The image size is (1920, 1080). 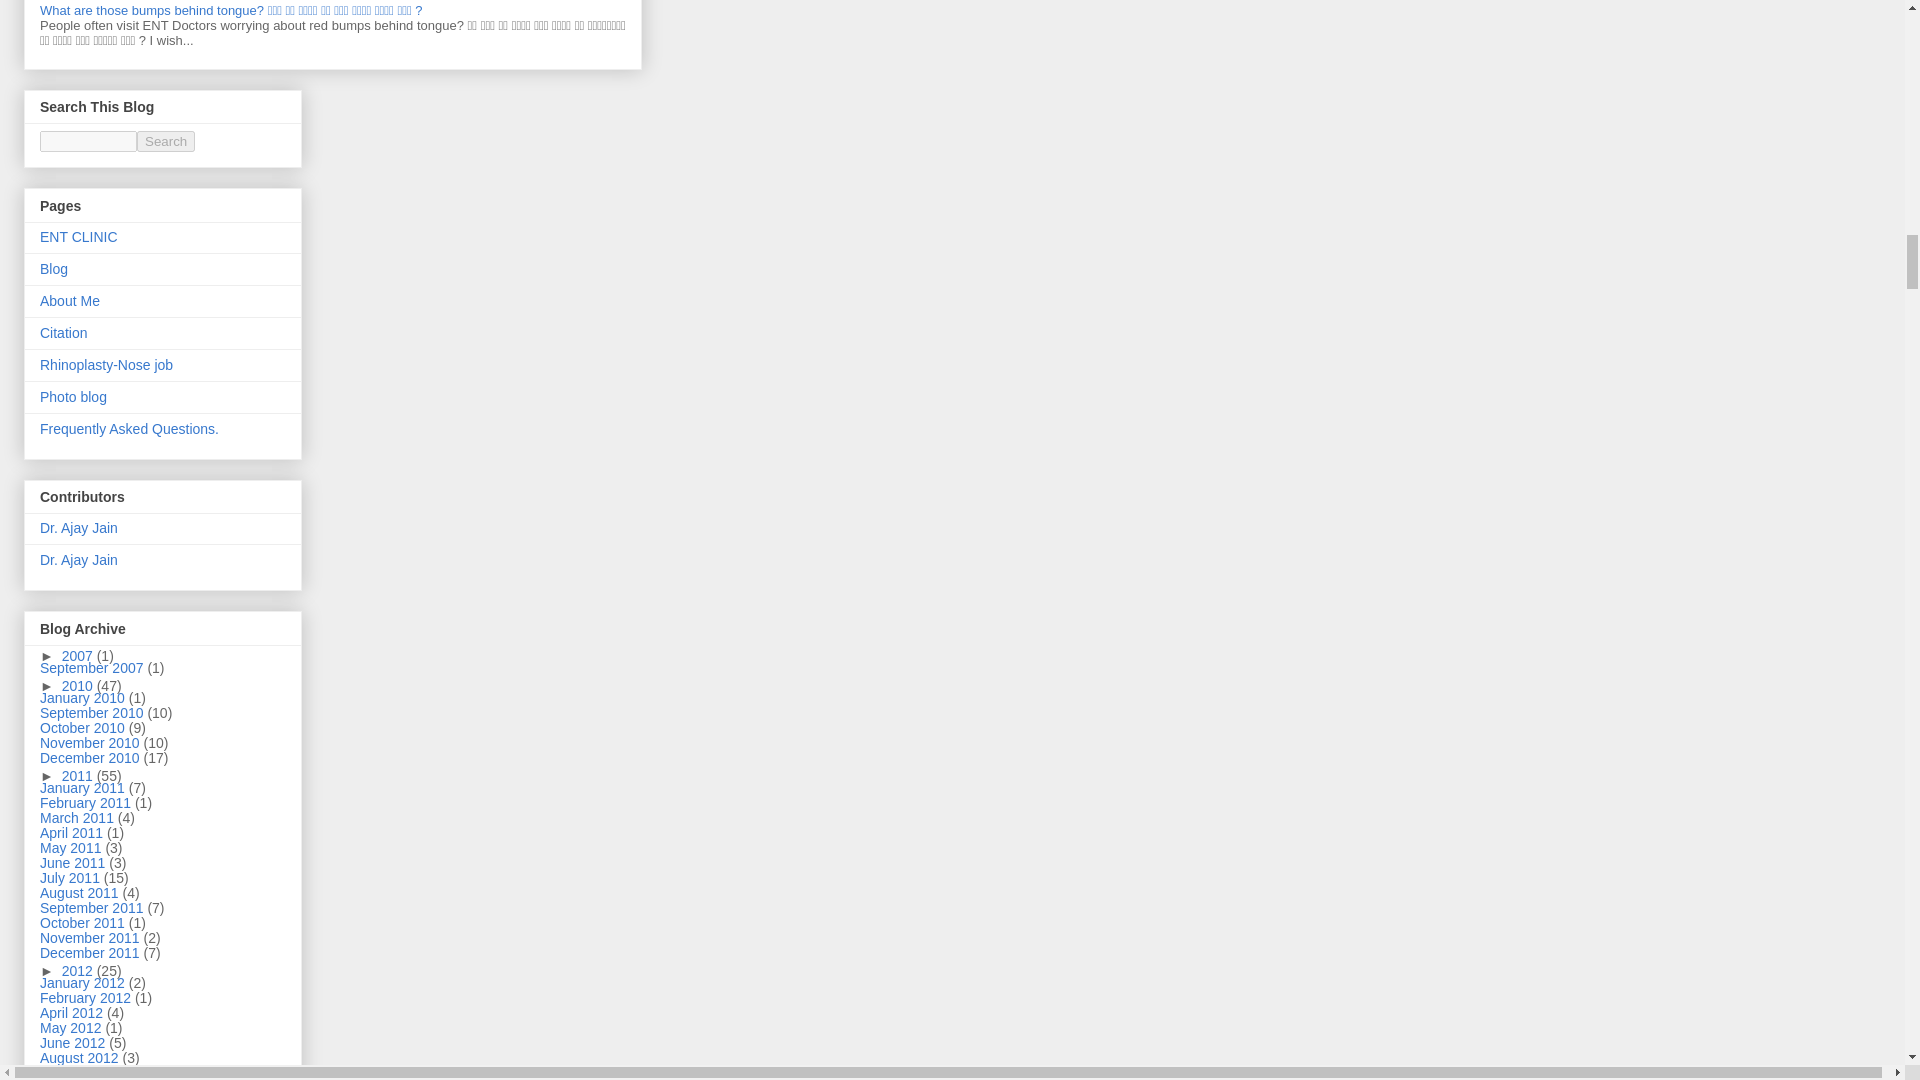 I want to click on 2010, so click(x=79, y=686).